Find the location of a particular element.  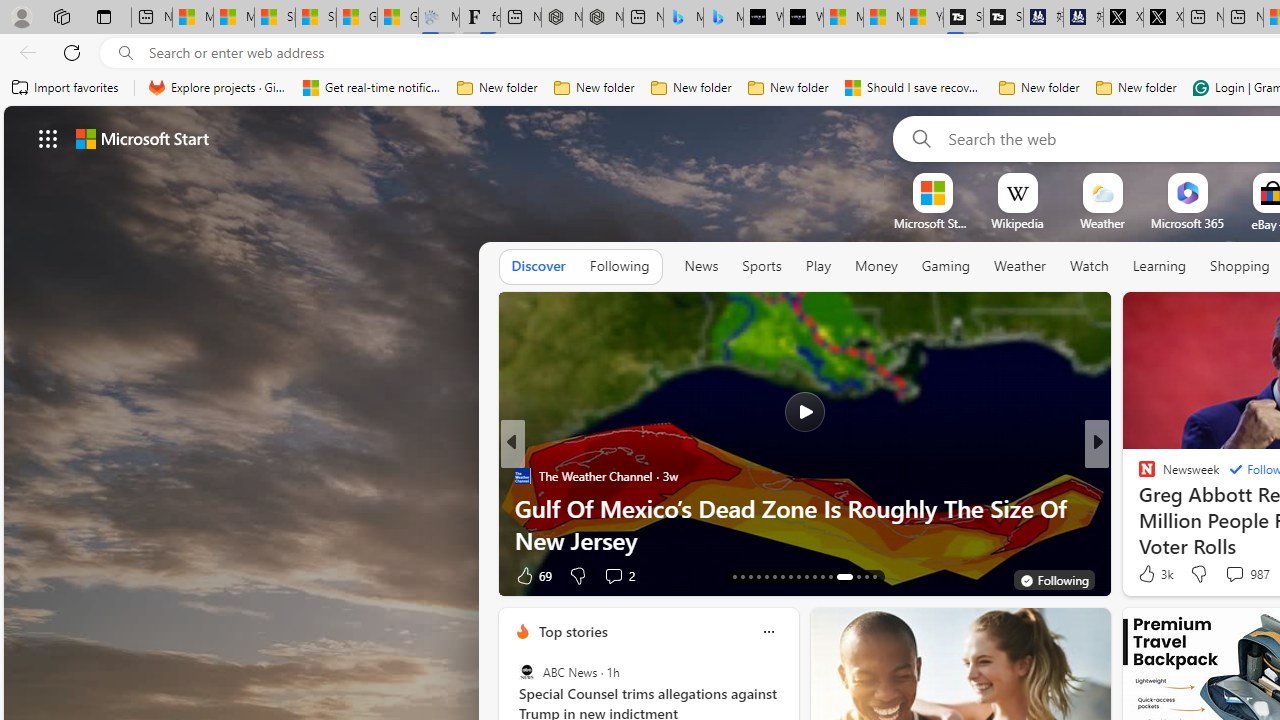

Class: icon-img is located at coordinates (768, 632).